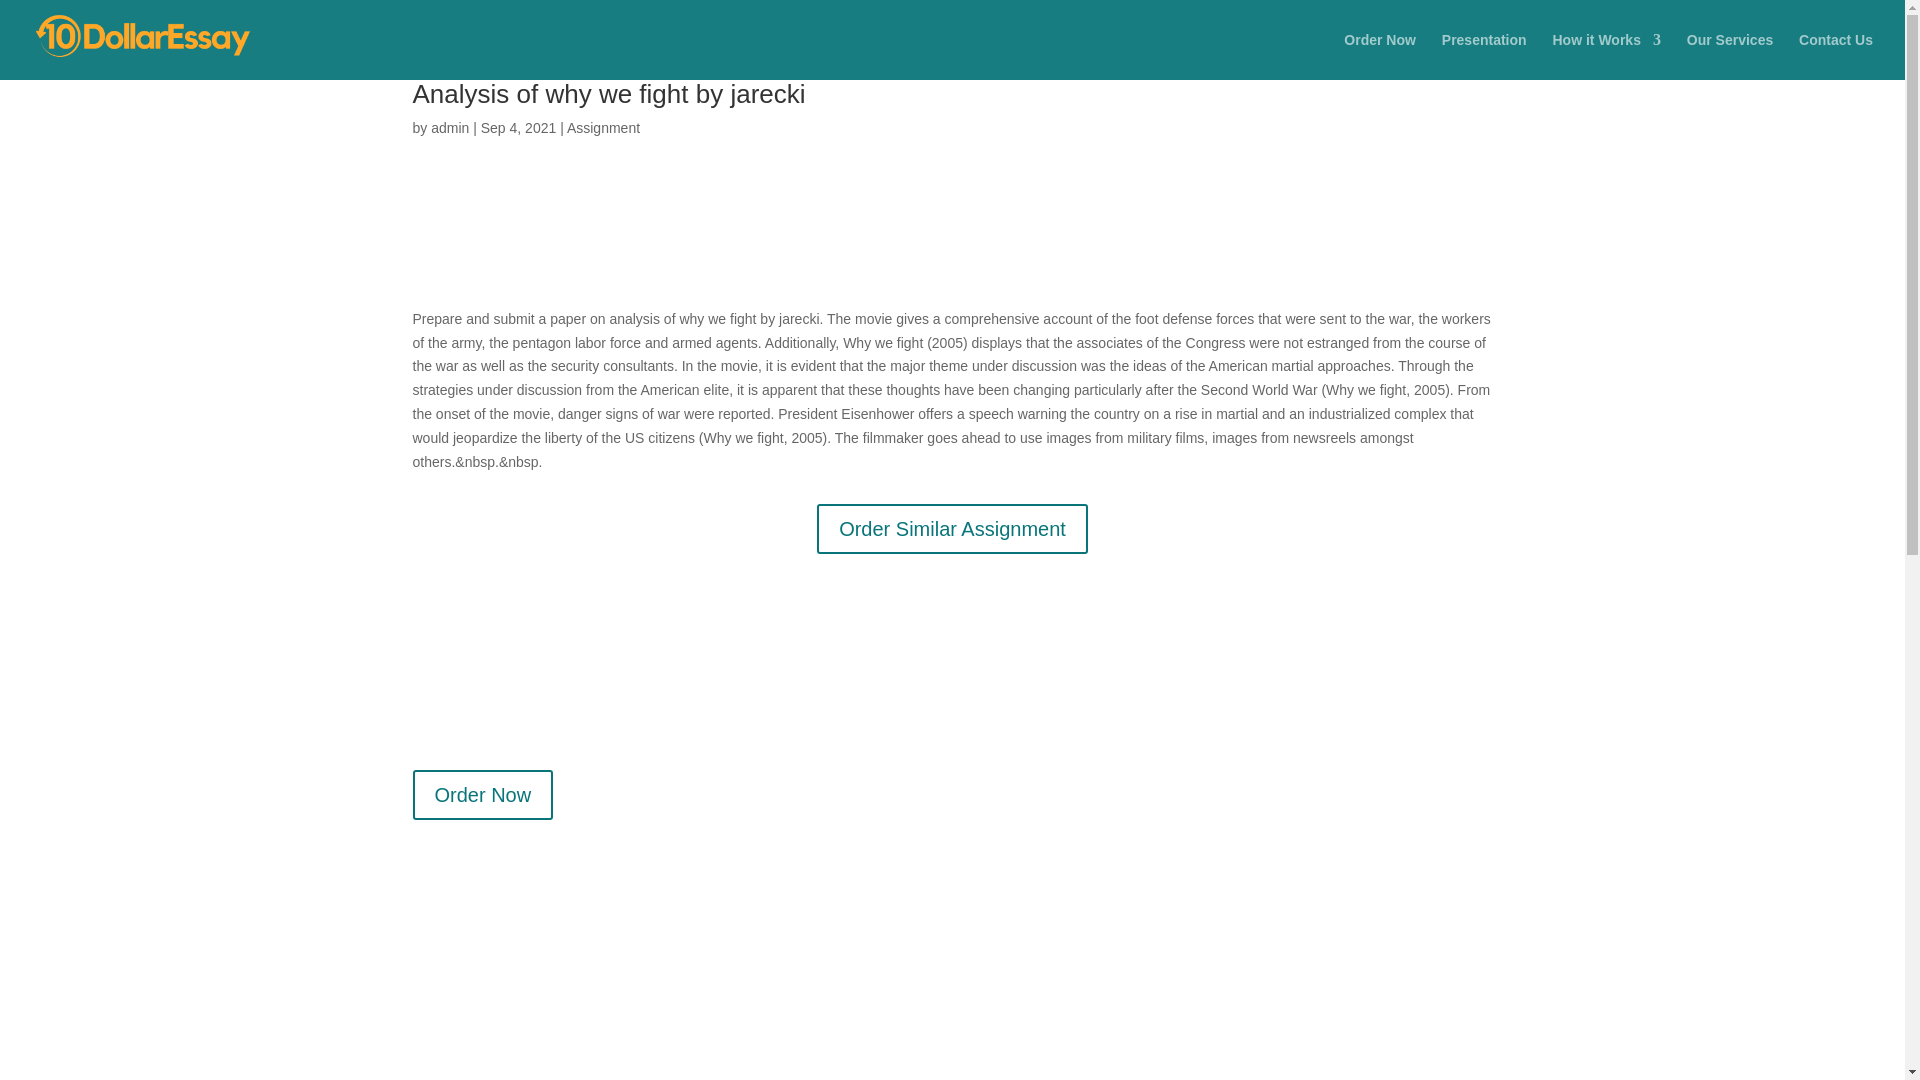 The image size is (1920, 1080). What do you see at coordinates (449, 128) in the screenshot?
I see `admin` at bounding box center [449, 128].